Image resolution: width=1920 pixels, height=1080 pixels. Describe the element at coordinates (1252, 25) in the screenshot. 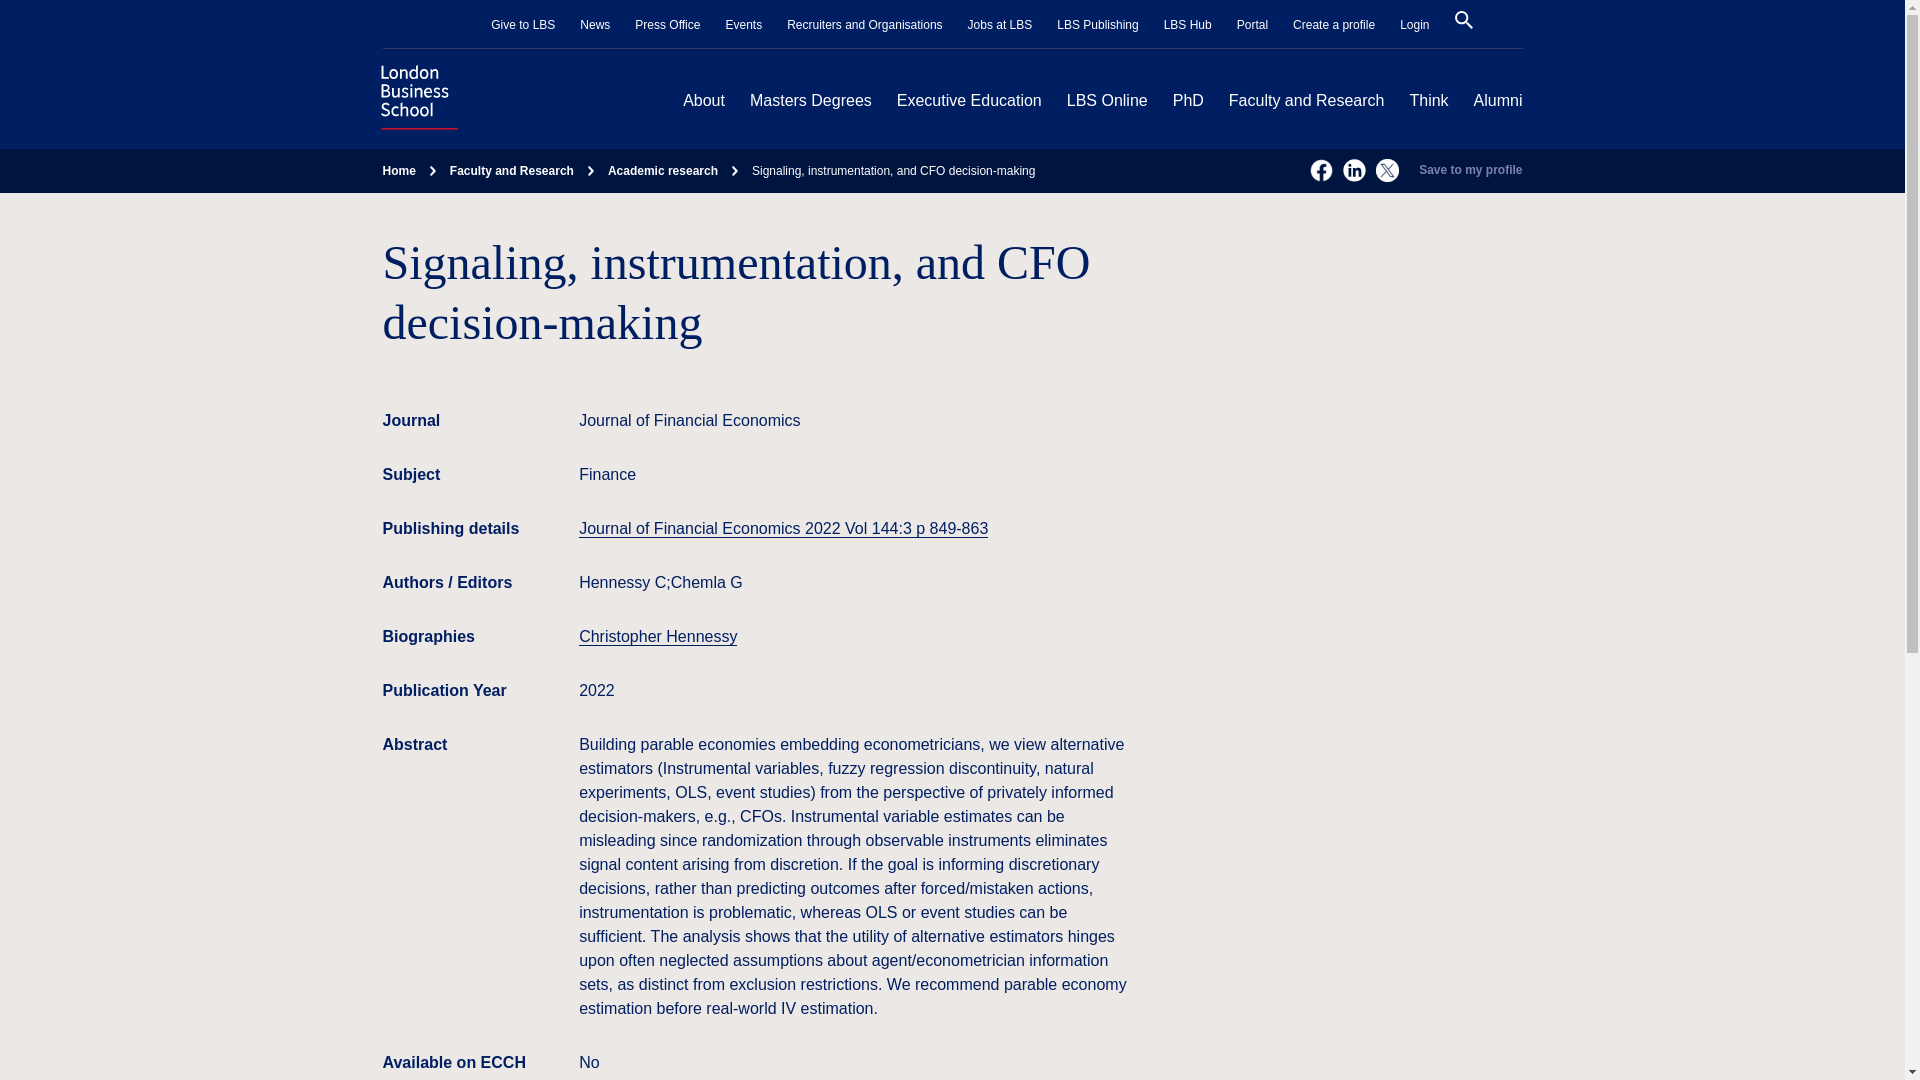

I see `Portal` at that location.